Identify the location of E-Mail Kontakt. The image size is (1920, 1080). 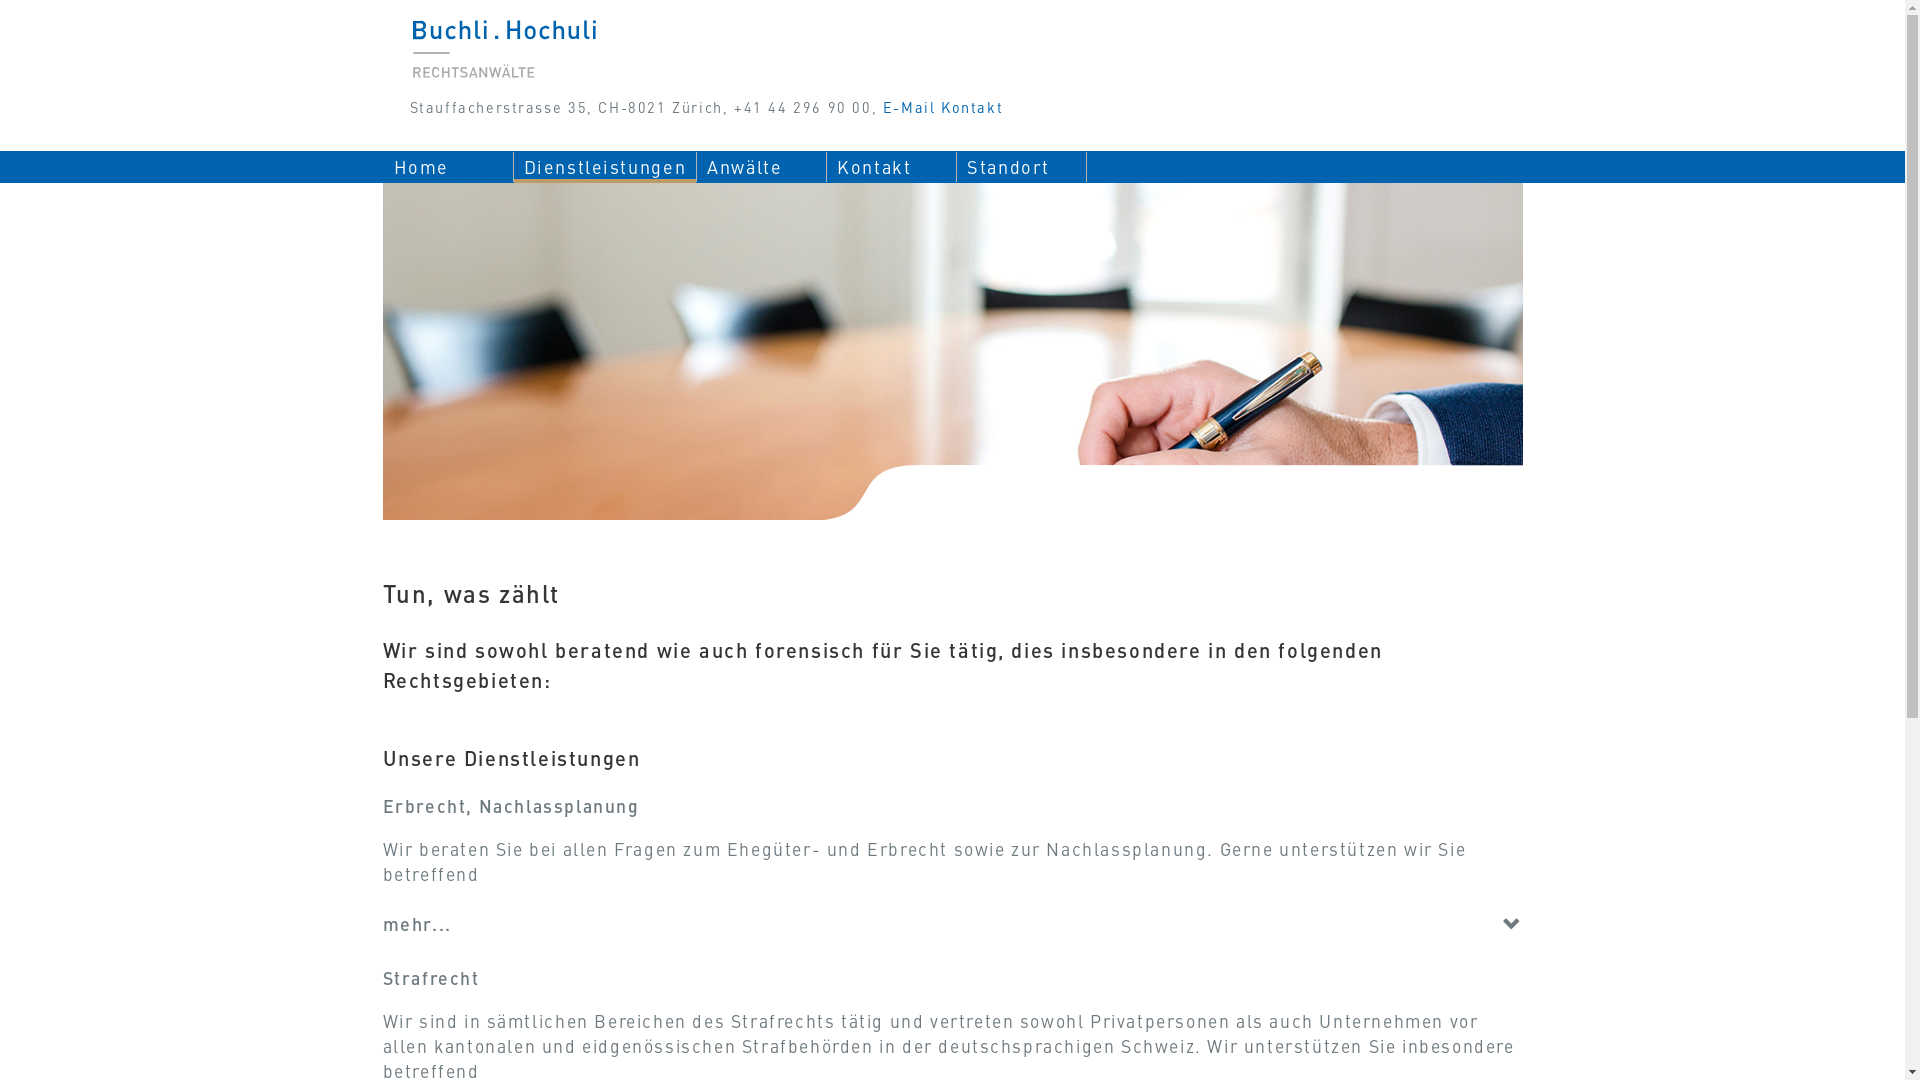
(942, 107).